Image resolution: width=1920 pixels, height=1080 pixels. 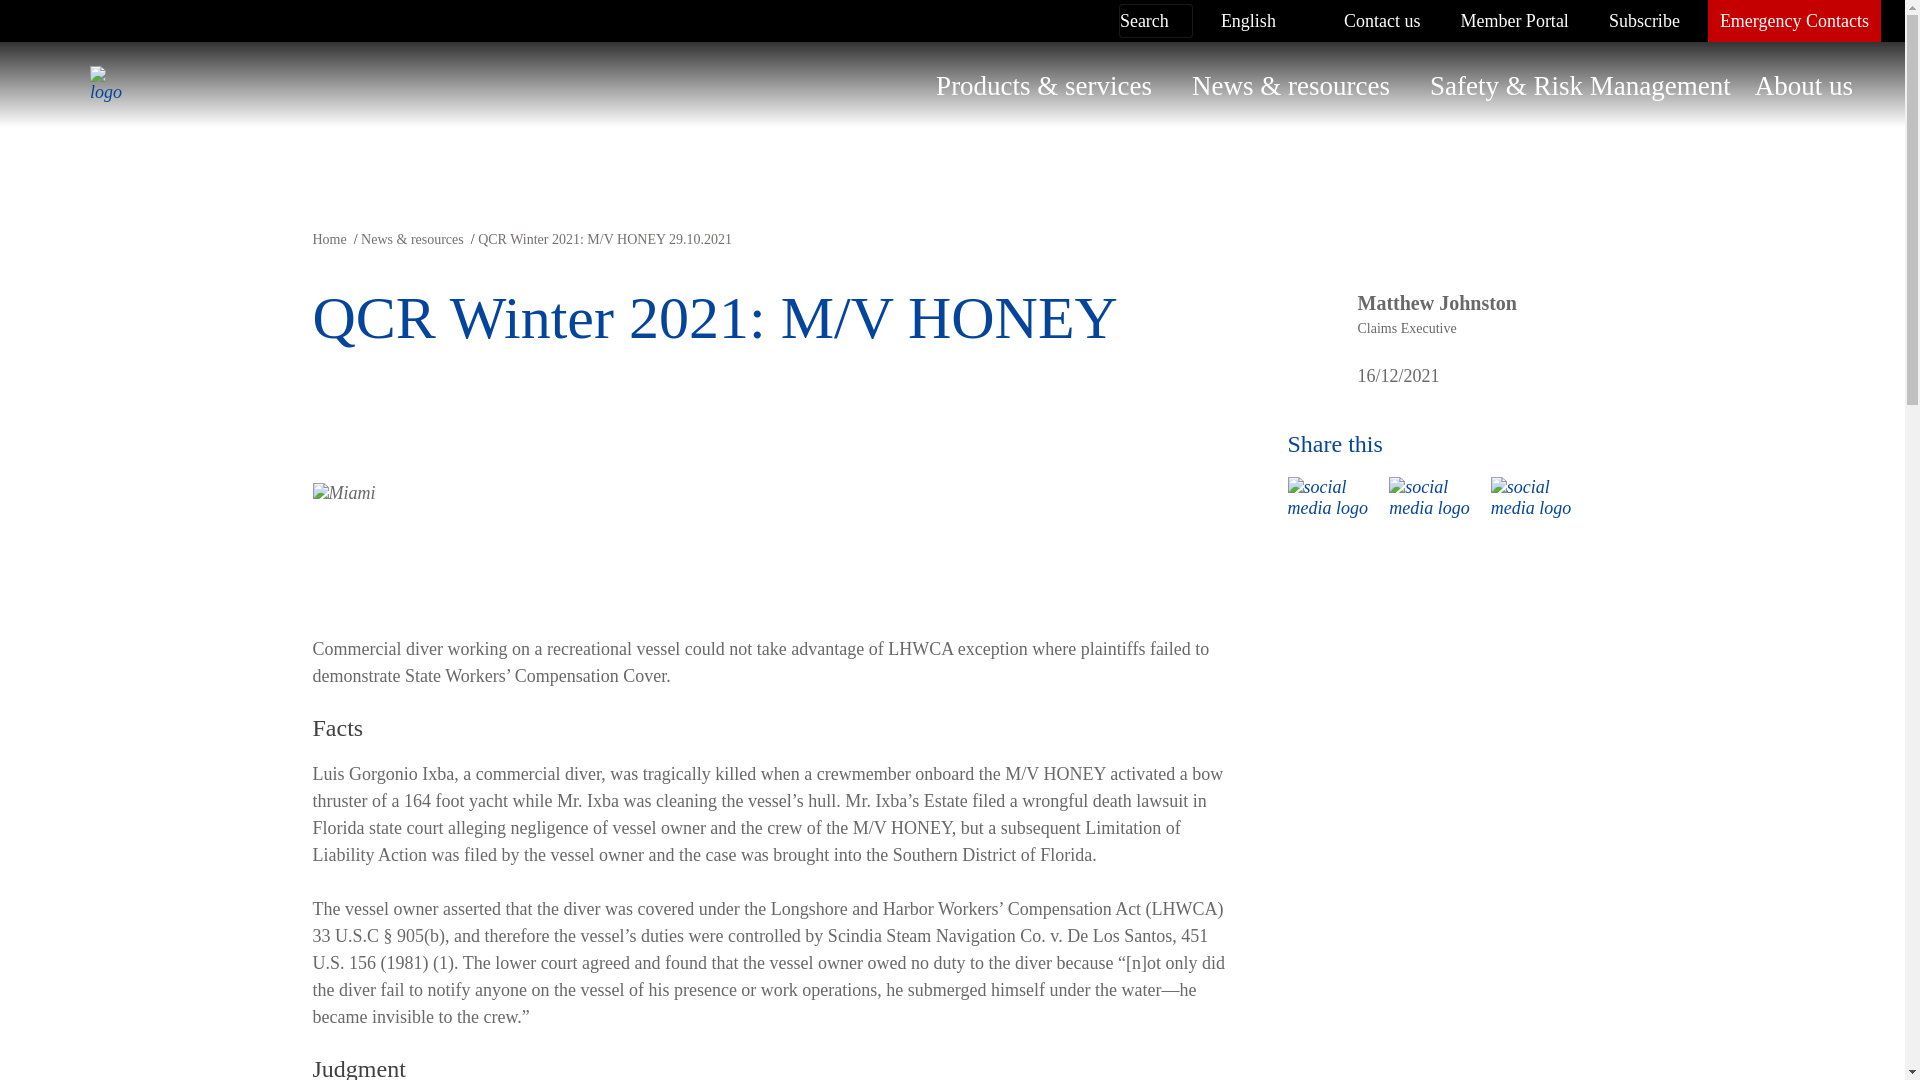 I want to click on Member Portal, so click(x=1514, y=21).